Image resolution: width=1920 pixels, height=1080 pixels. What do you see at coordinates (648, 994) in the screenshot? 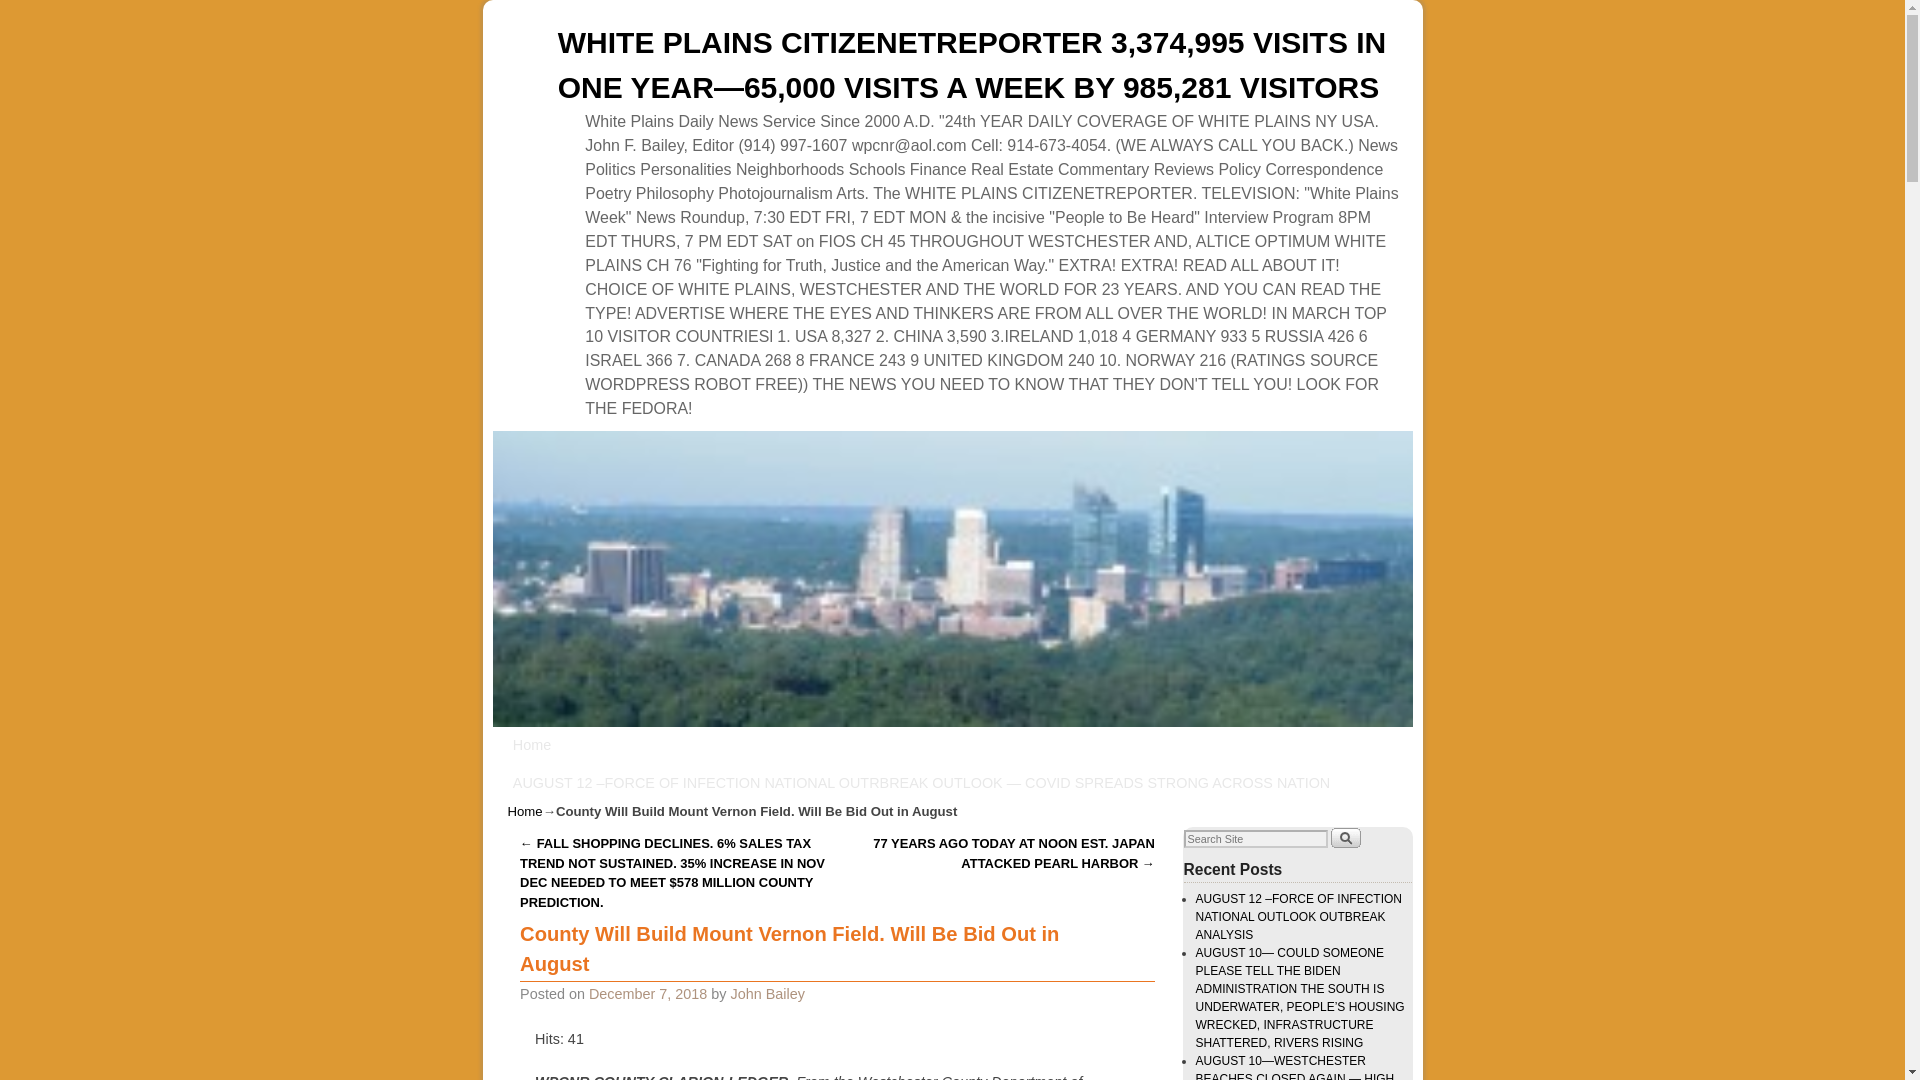
I see `December 7, 2018` at bounding box center [648, 994].